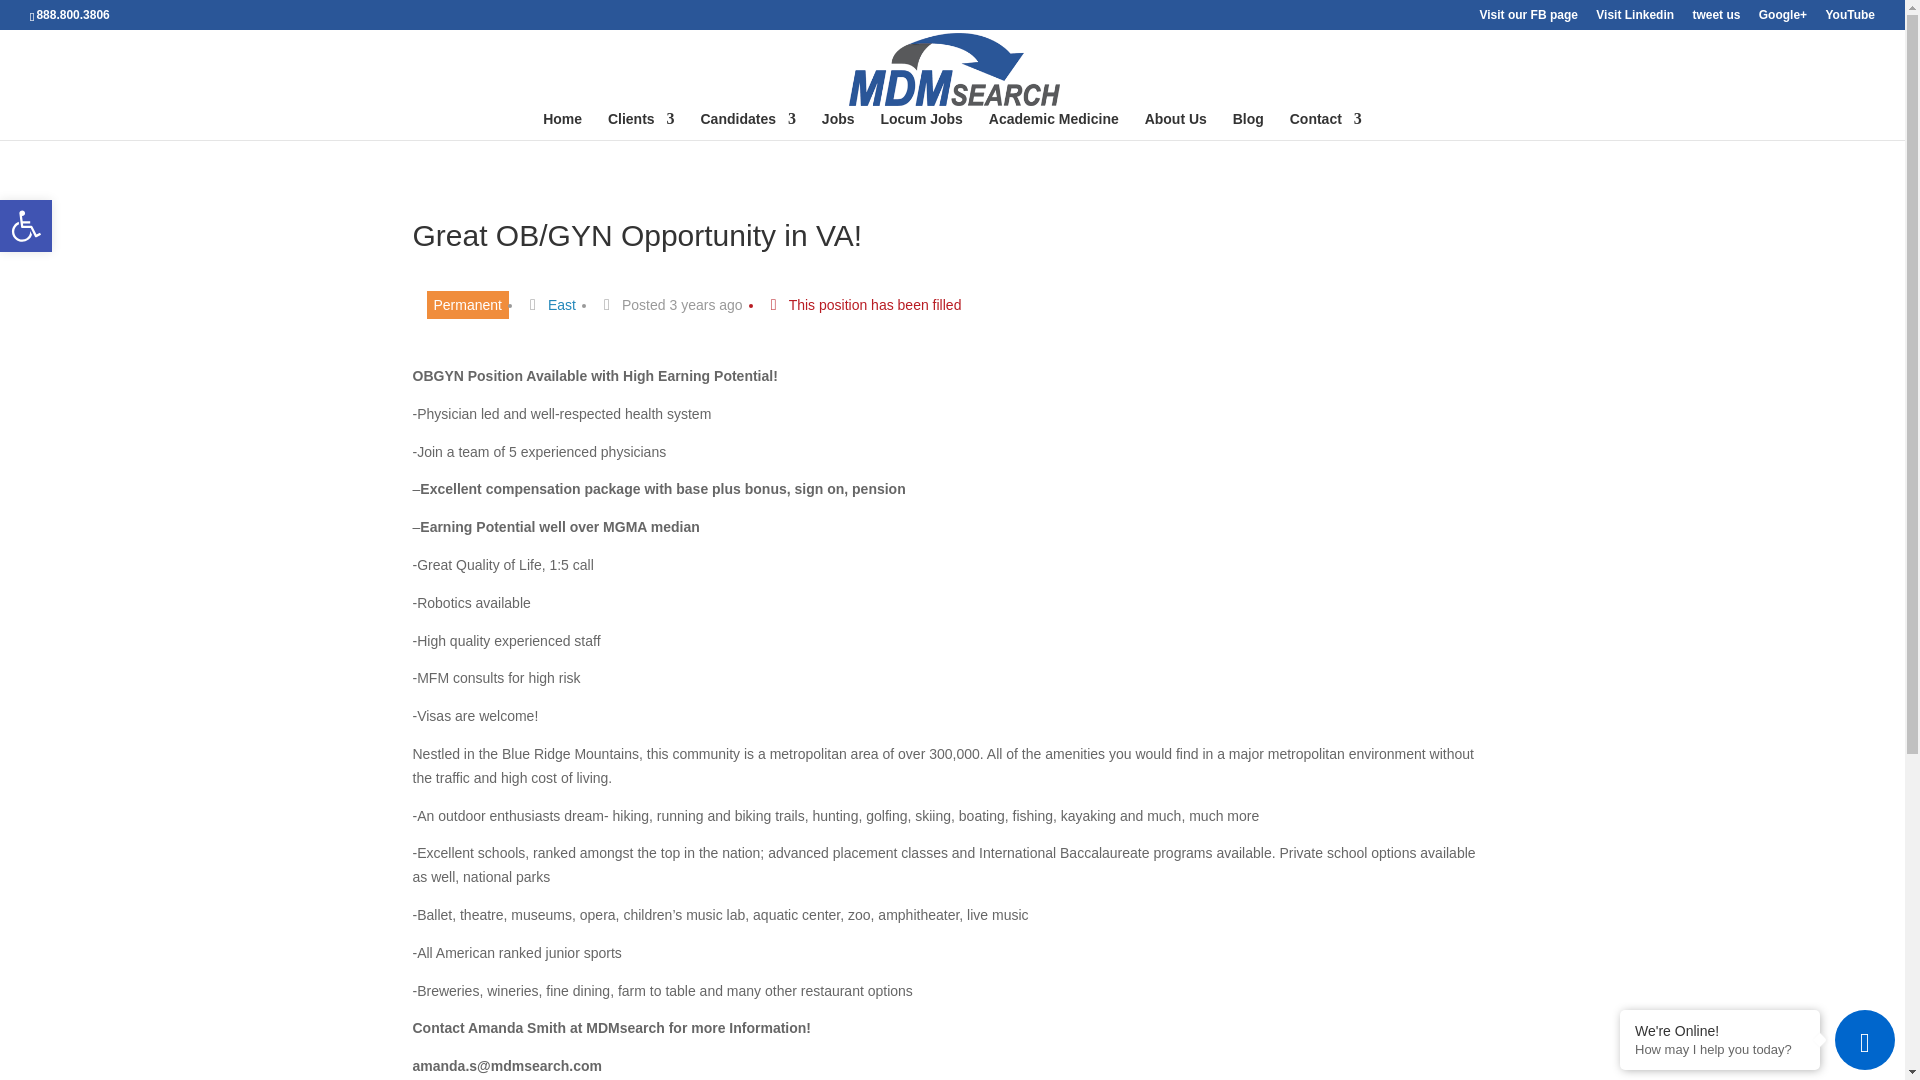 This screenshot has width=1920, height=1080. What do you see at coordinates (1326, 126) in the screenshot?
I see `Locum Jobs` at bounding box center [1326, 126].